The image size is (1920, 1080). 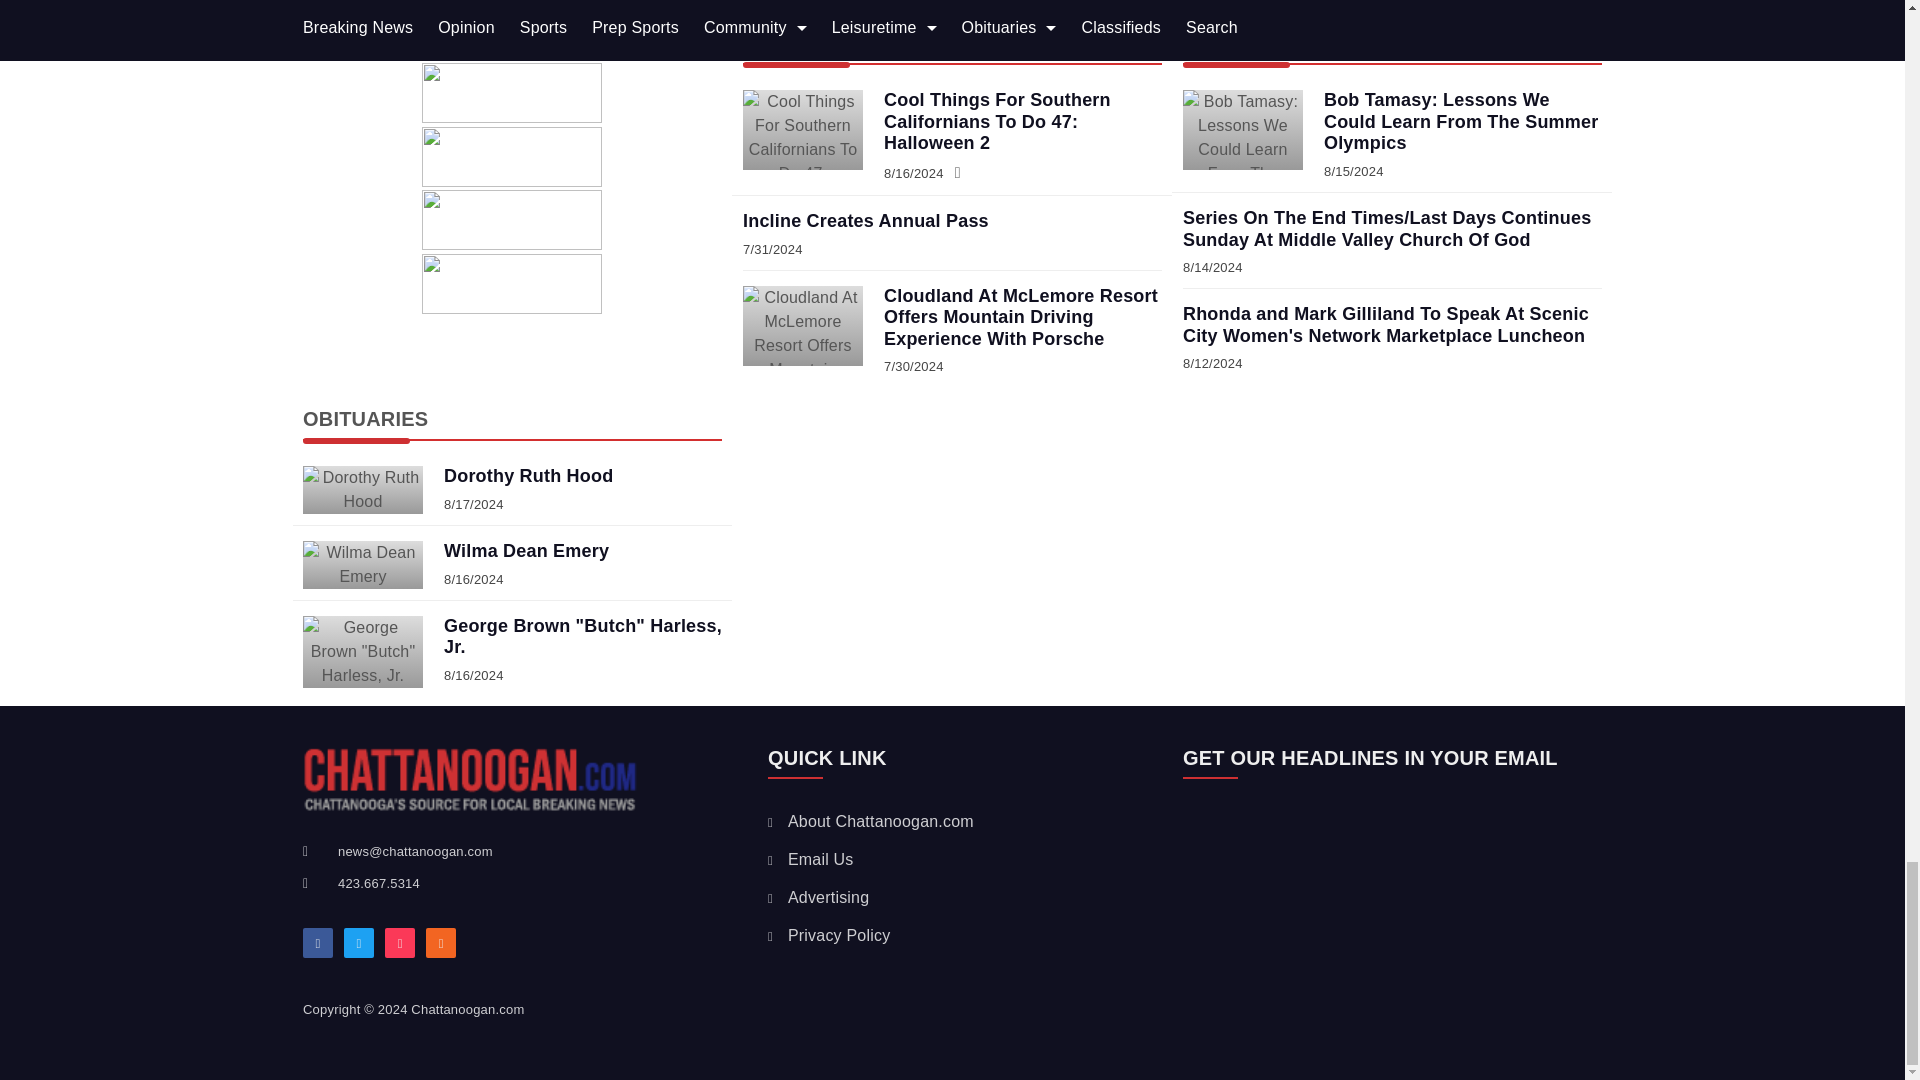 I want to click on Visit us on Instagram!, so click(x=400, y=942).